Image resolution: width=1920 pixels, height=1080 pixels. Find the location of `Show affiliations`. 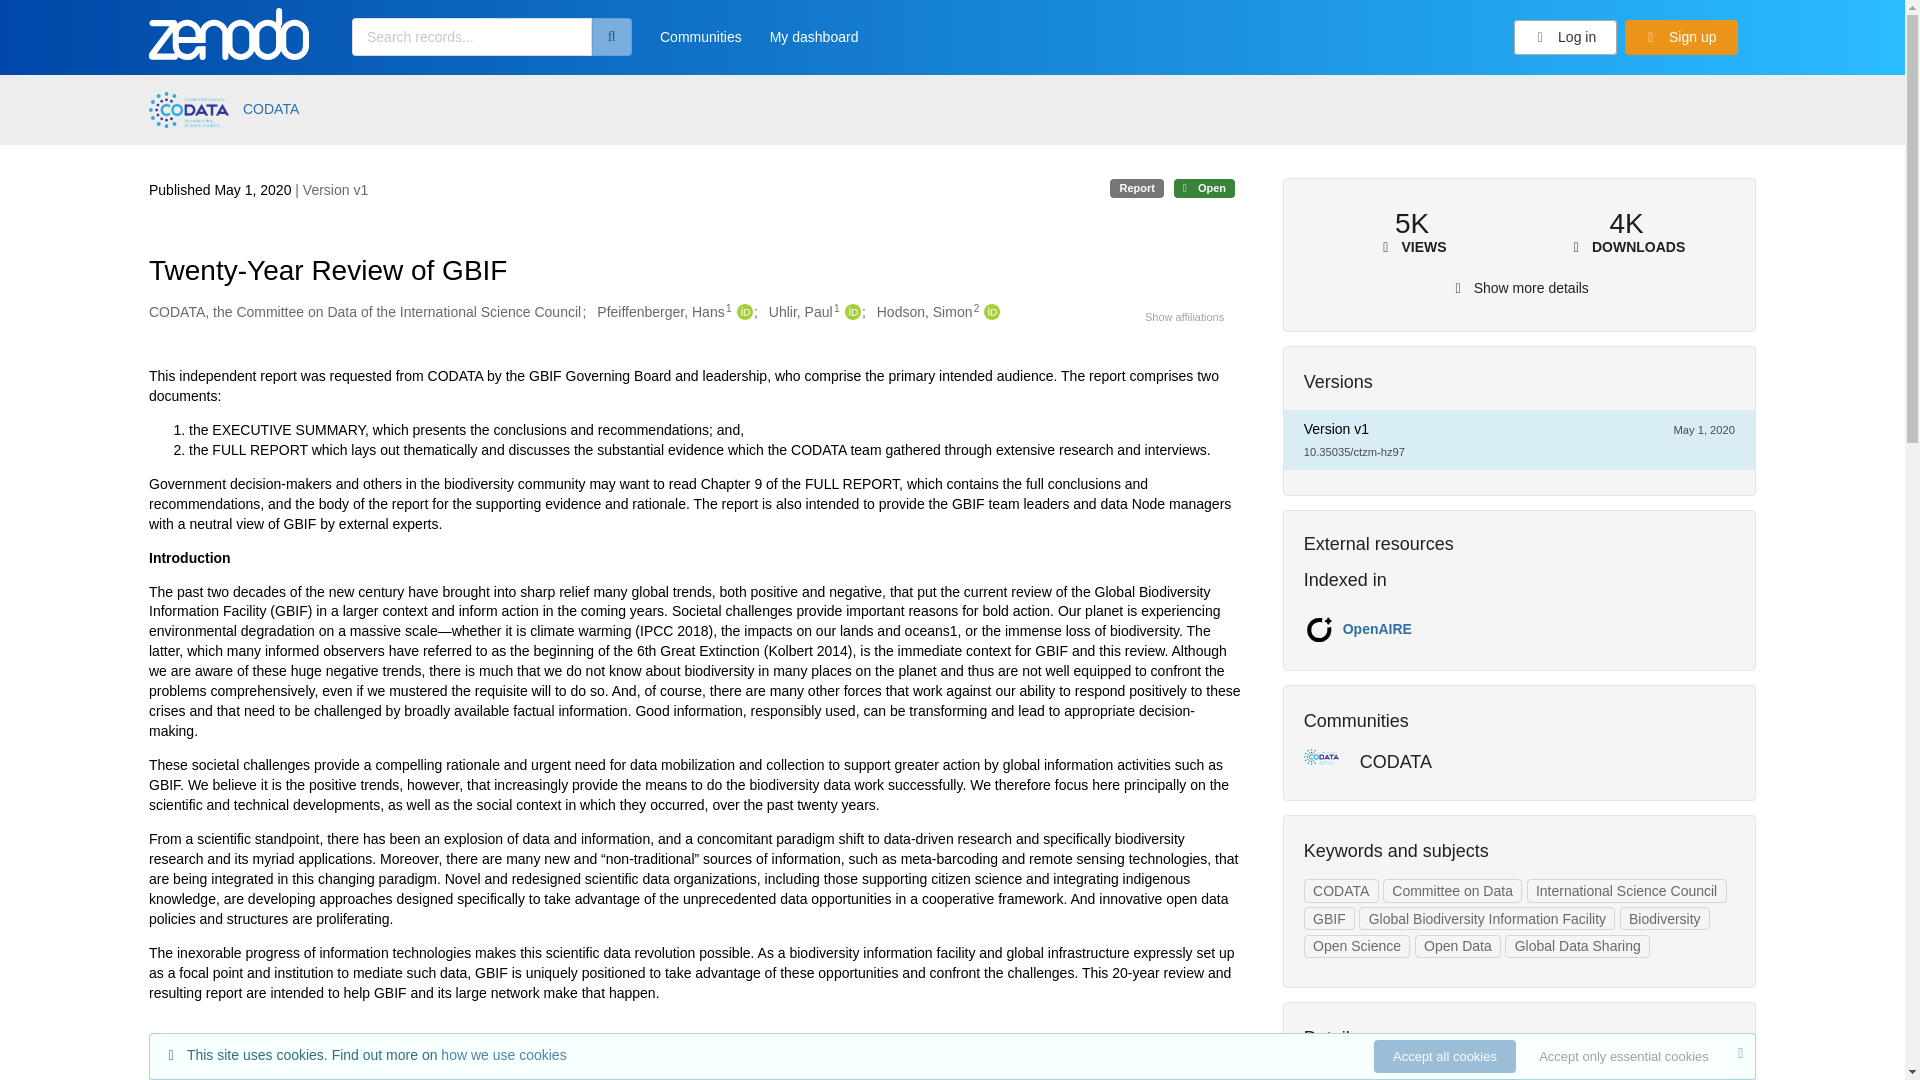

Show affiliations is located at coordinates (1184, 316).